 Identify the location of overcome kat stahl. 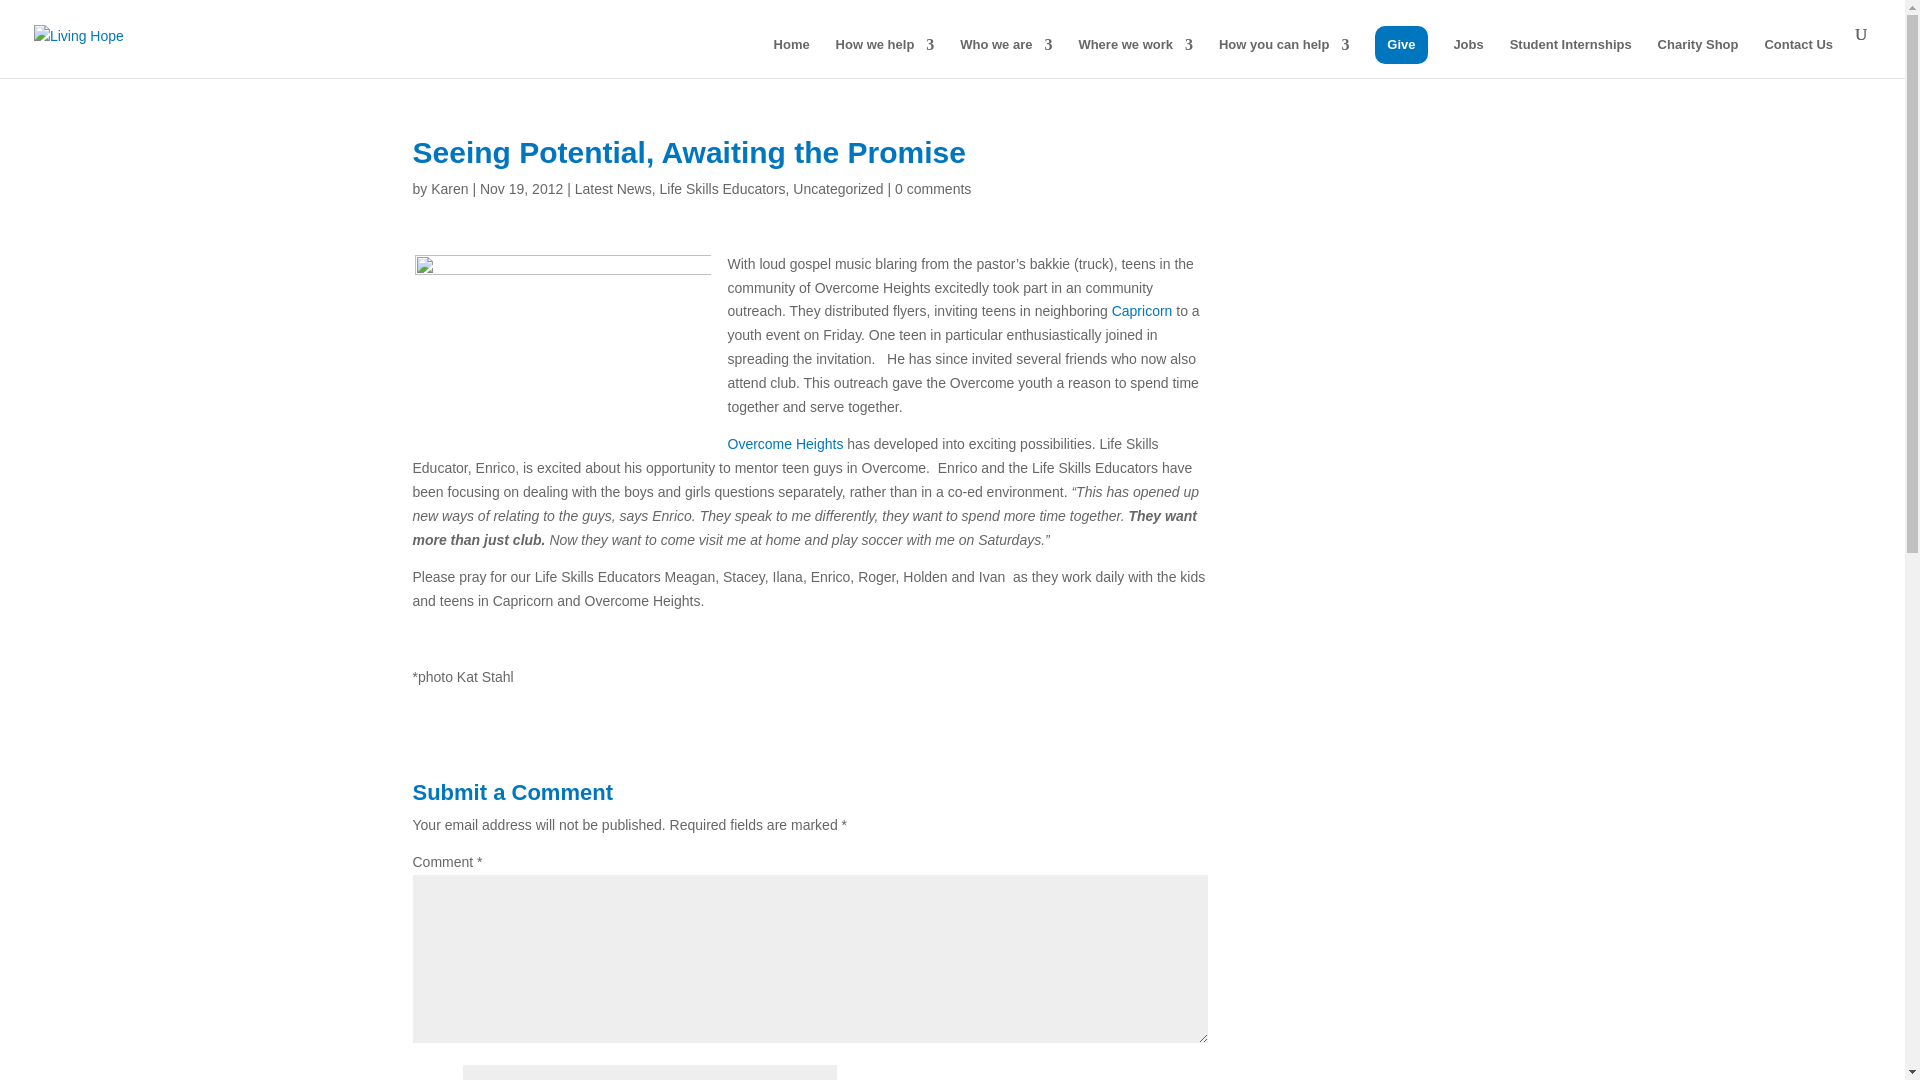
(562, 352).